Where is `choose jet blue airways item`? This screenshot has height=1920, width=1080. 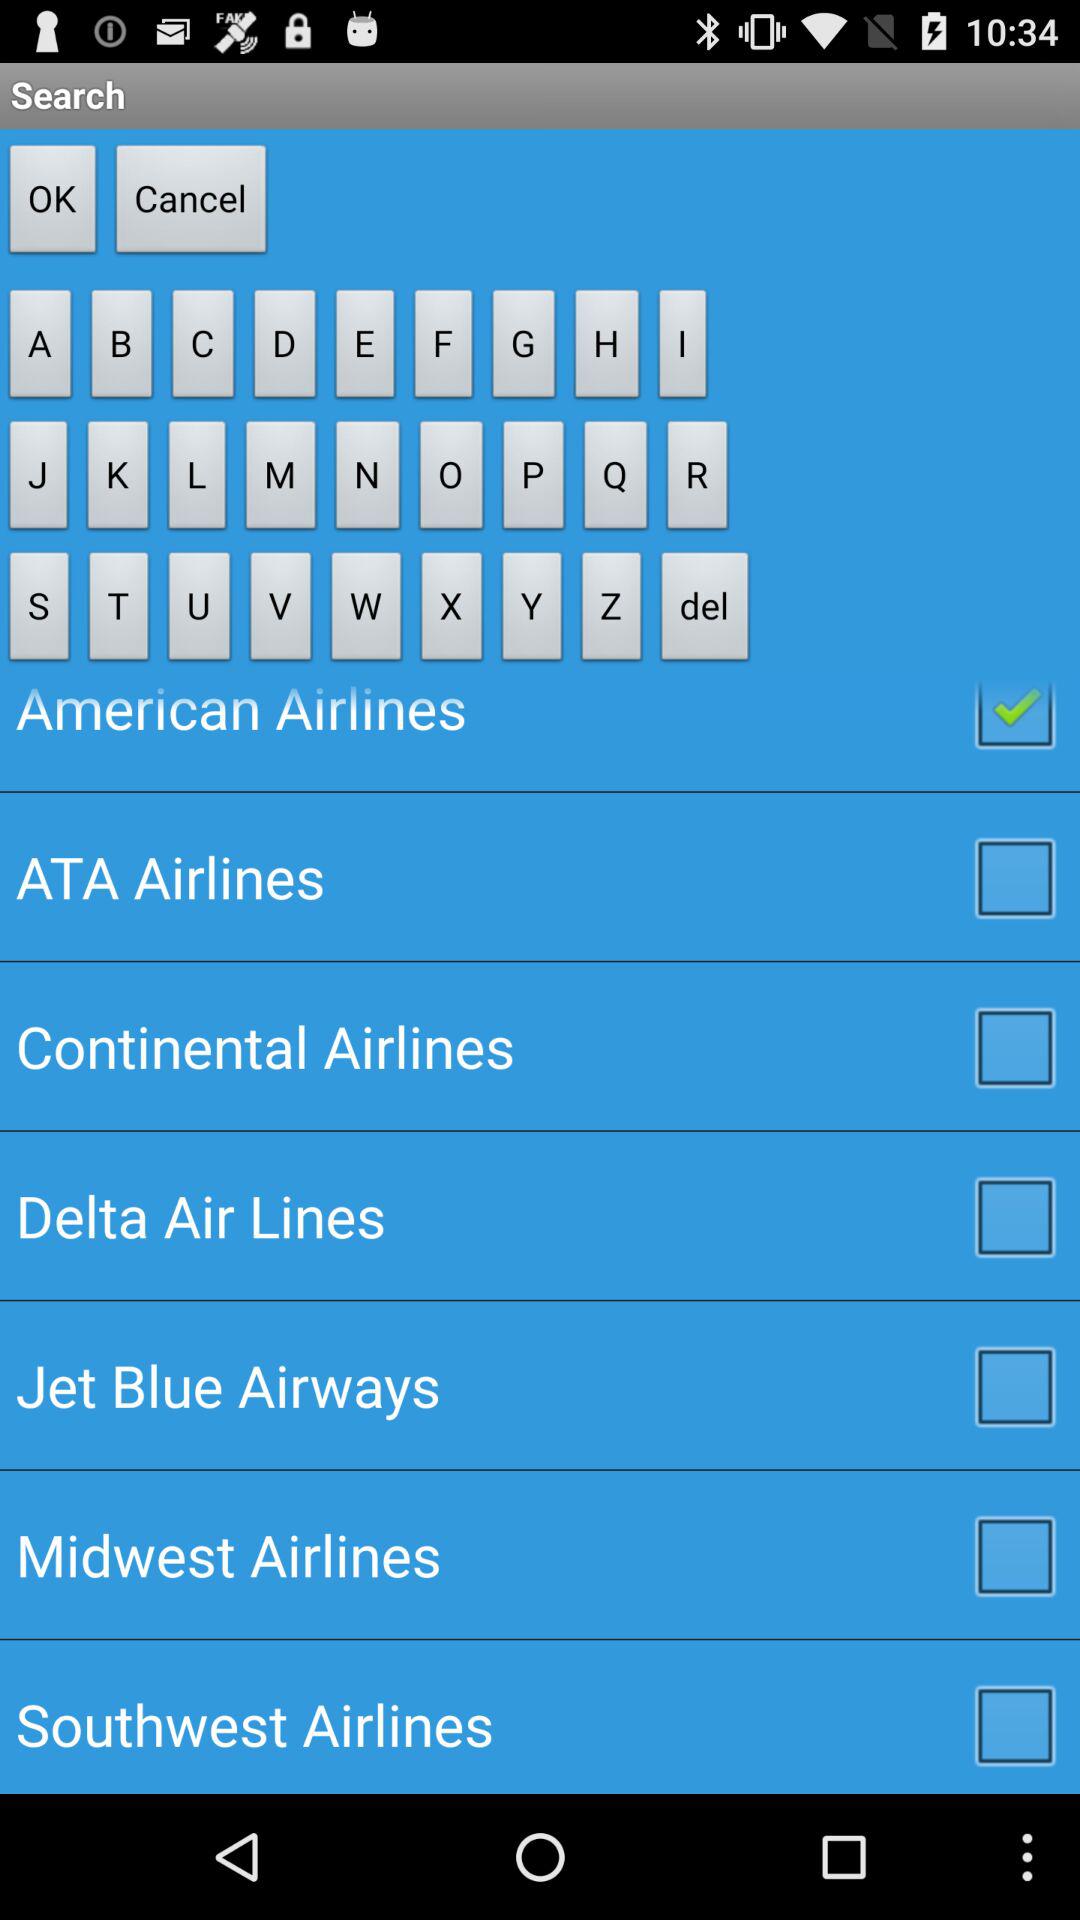 choose jet blue airways item is located at coordinates (540, 1385).